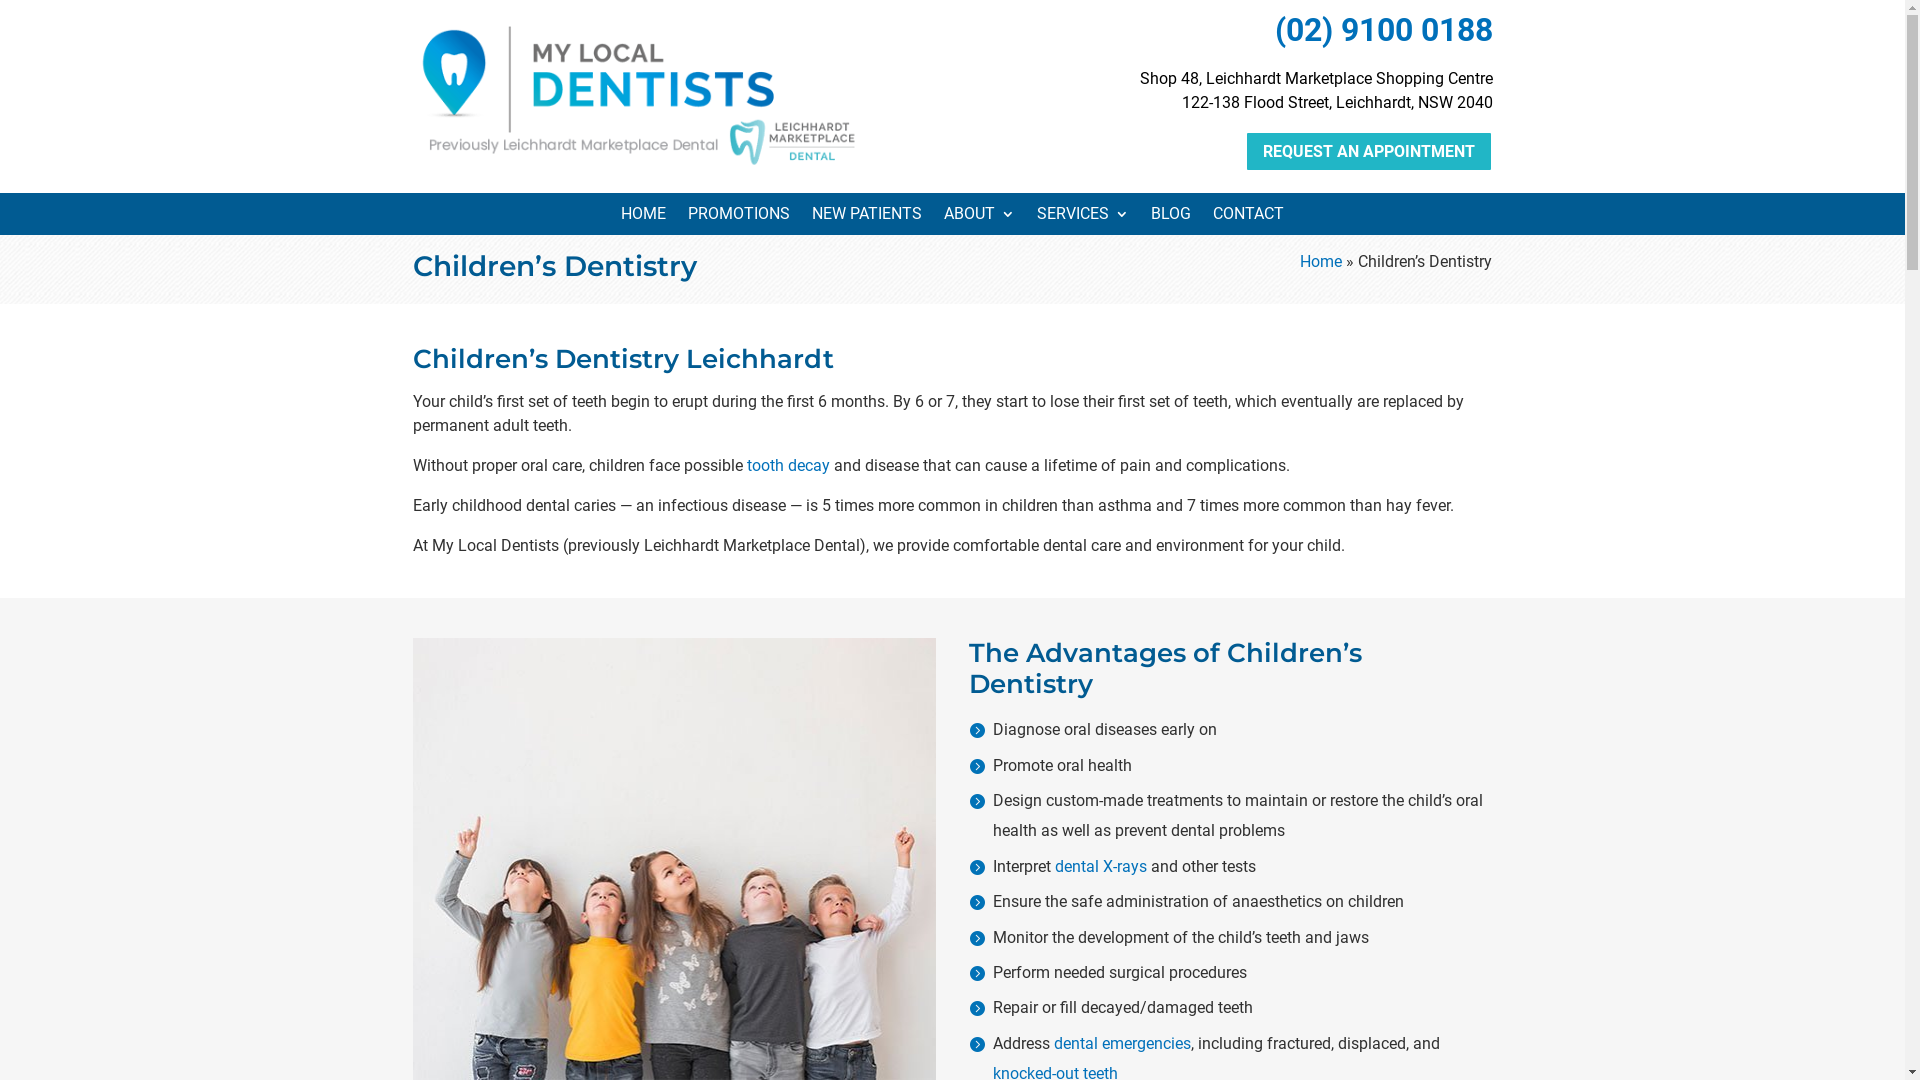 The height and width of the screenshot is (1080, 1920). Describe the element at coordinates (638, 94) in the screenshot. I see `My-Local-Dentists-Previously-Leichhardt-Marketplace-Dental` at that location.